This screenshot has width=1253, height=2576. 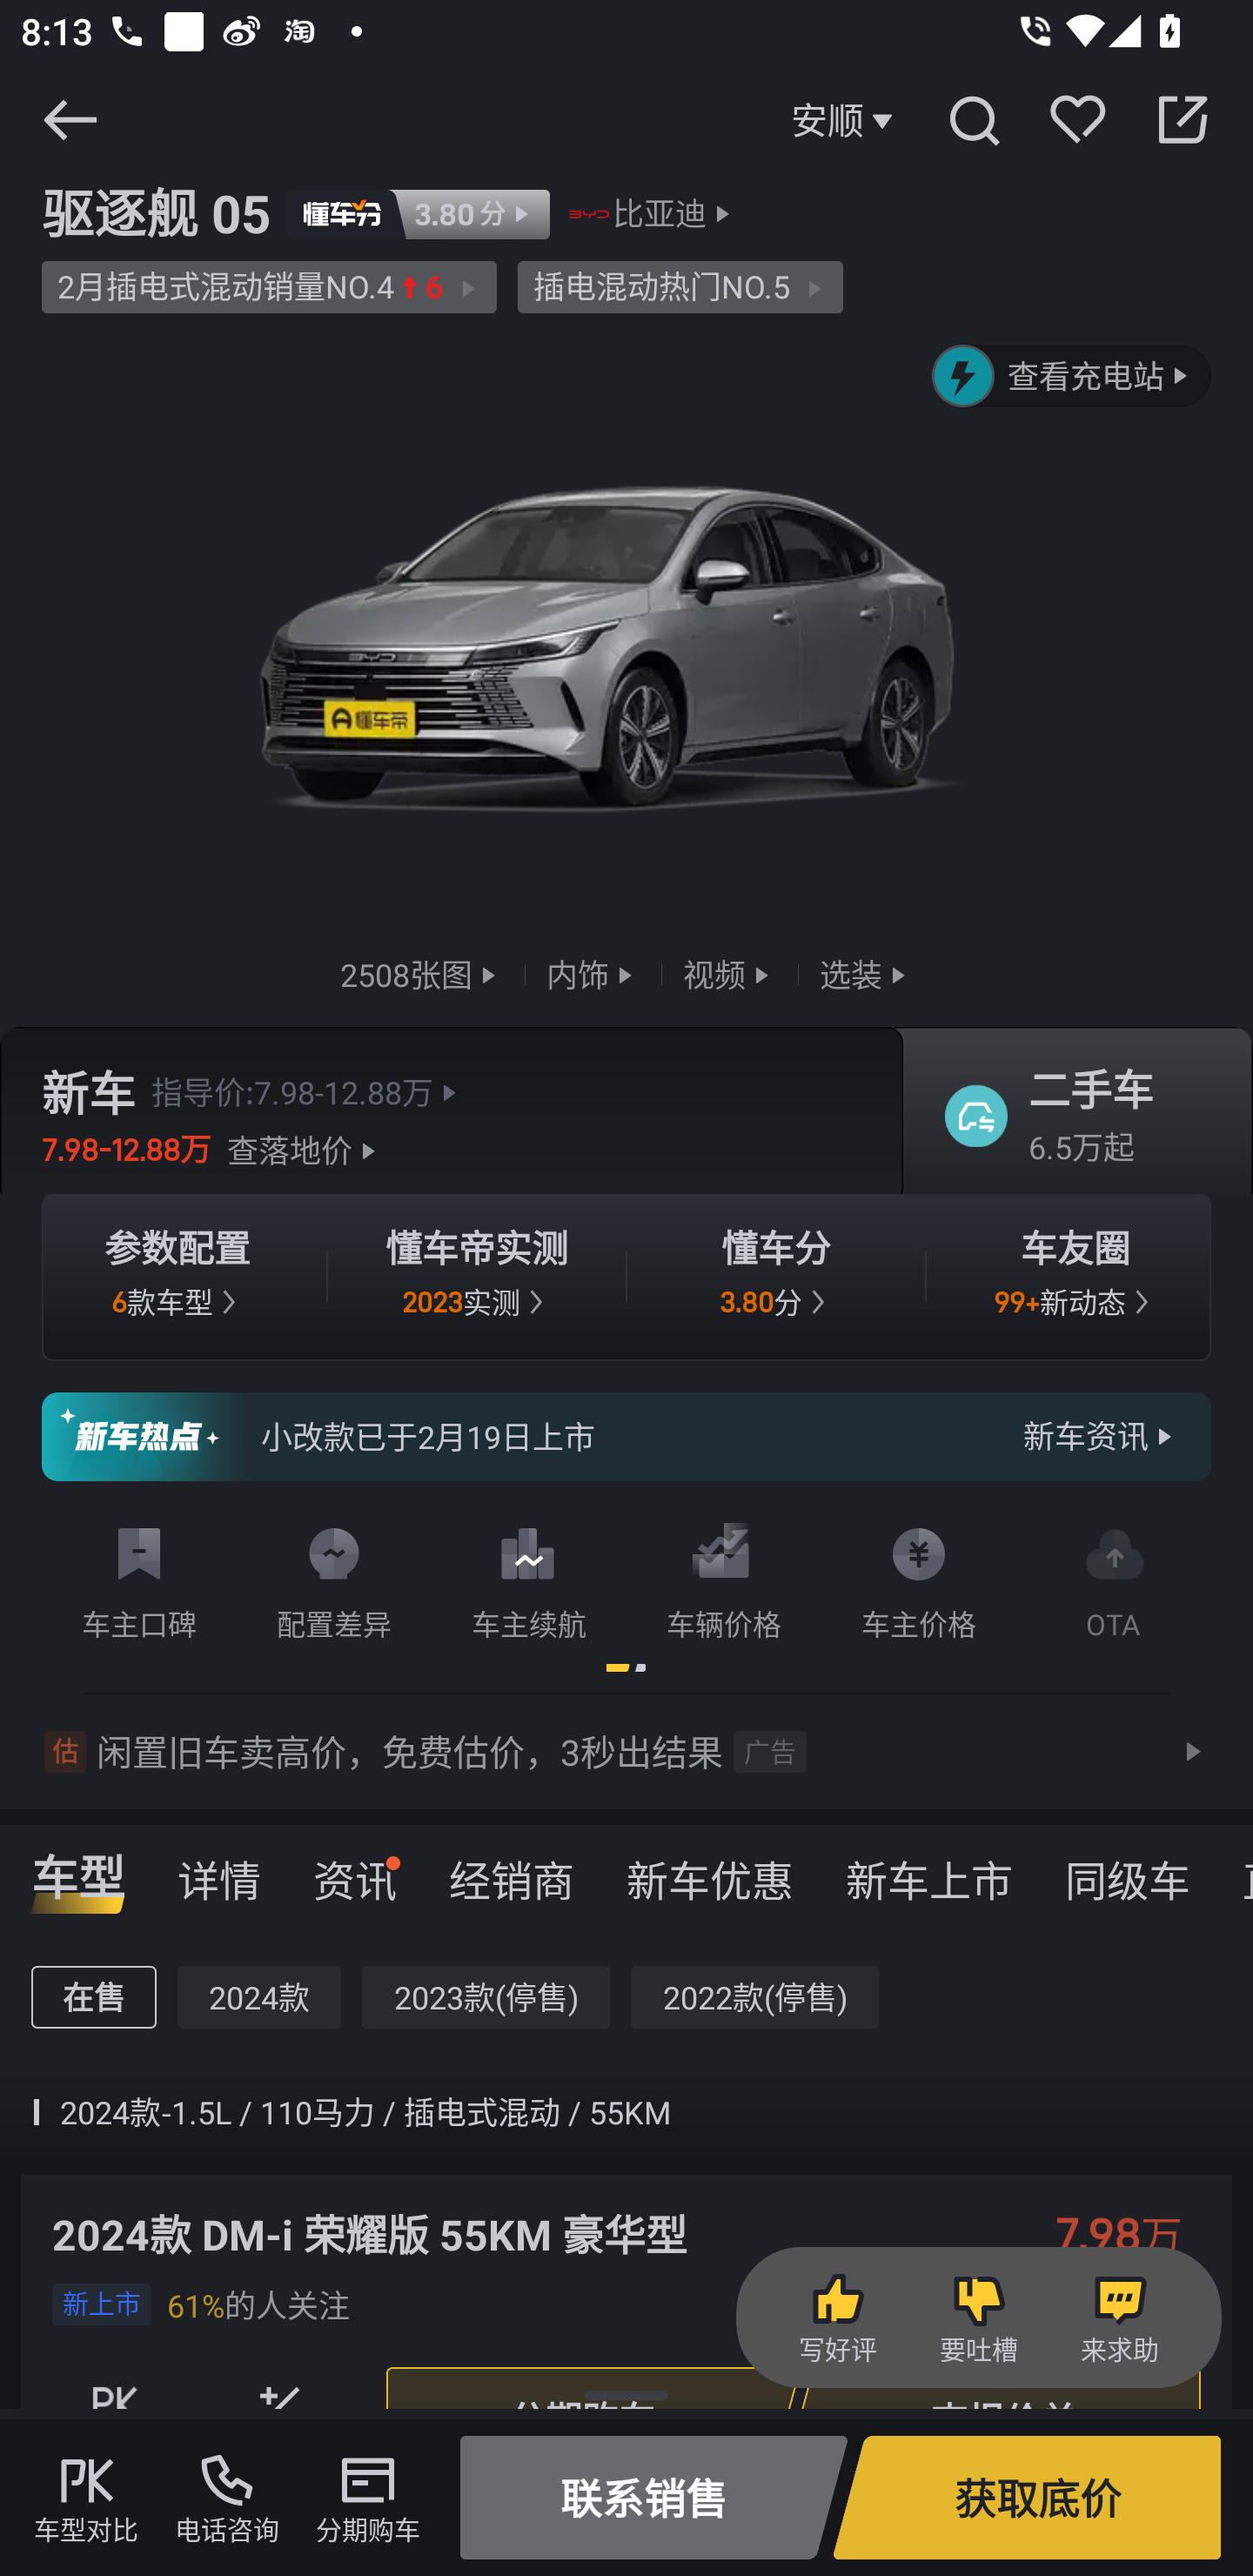 I want to click on 参数配置 6 款车型 , so click(x=178, y=1278).